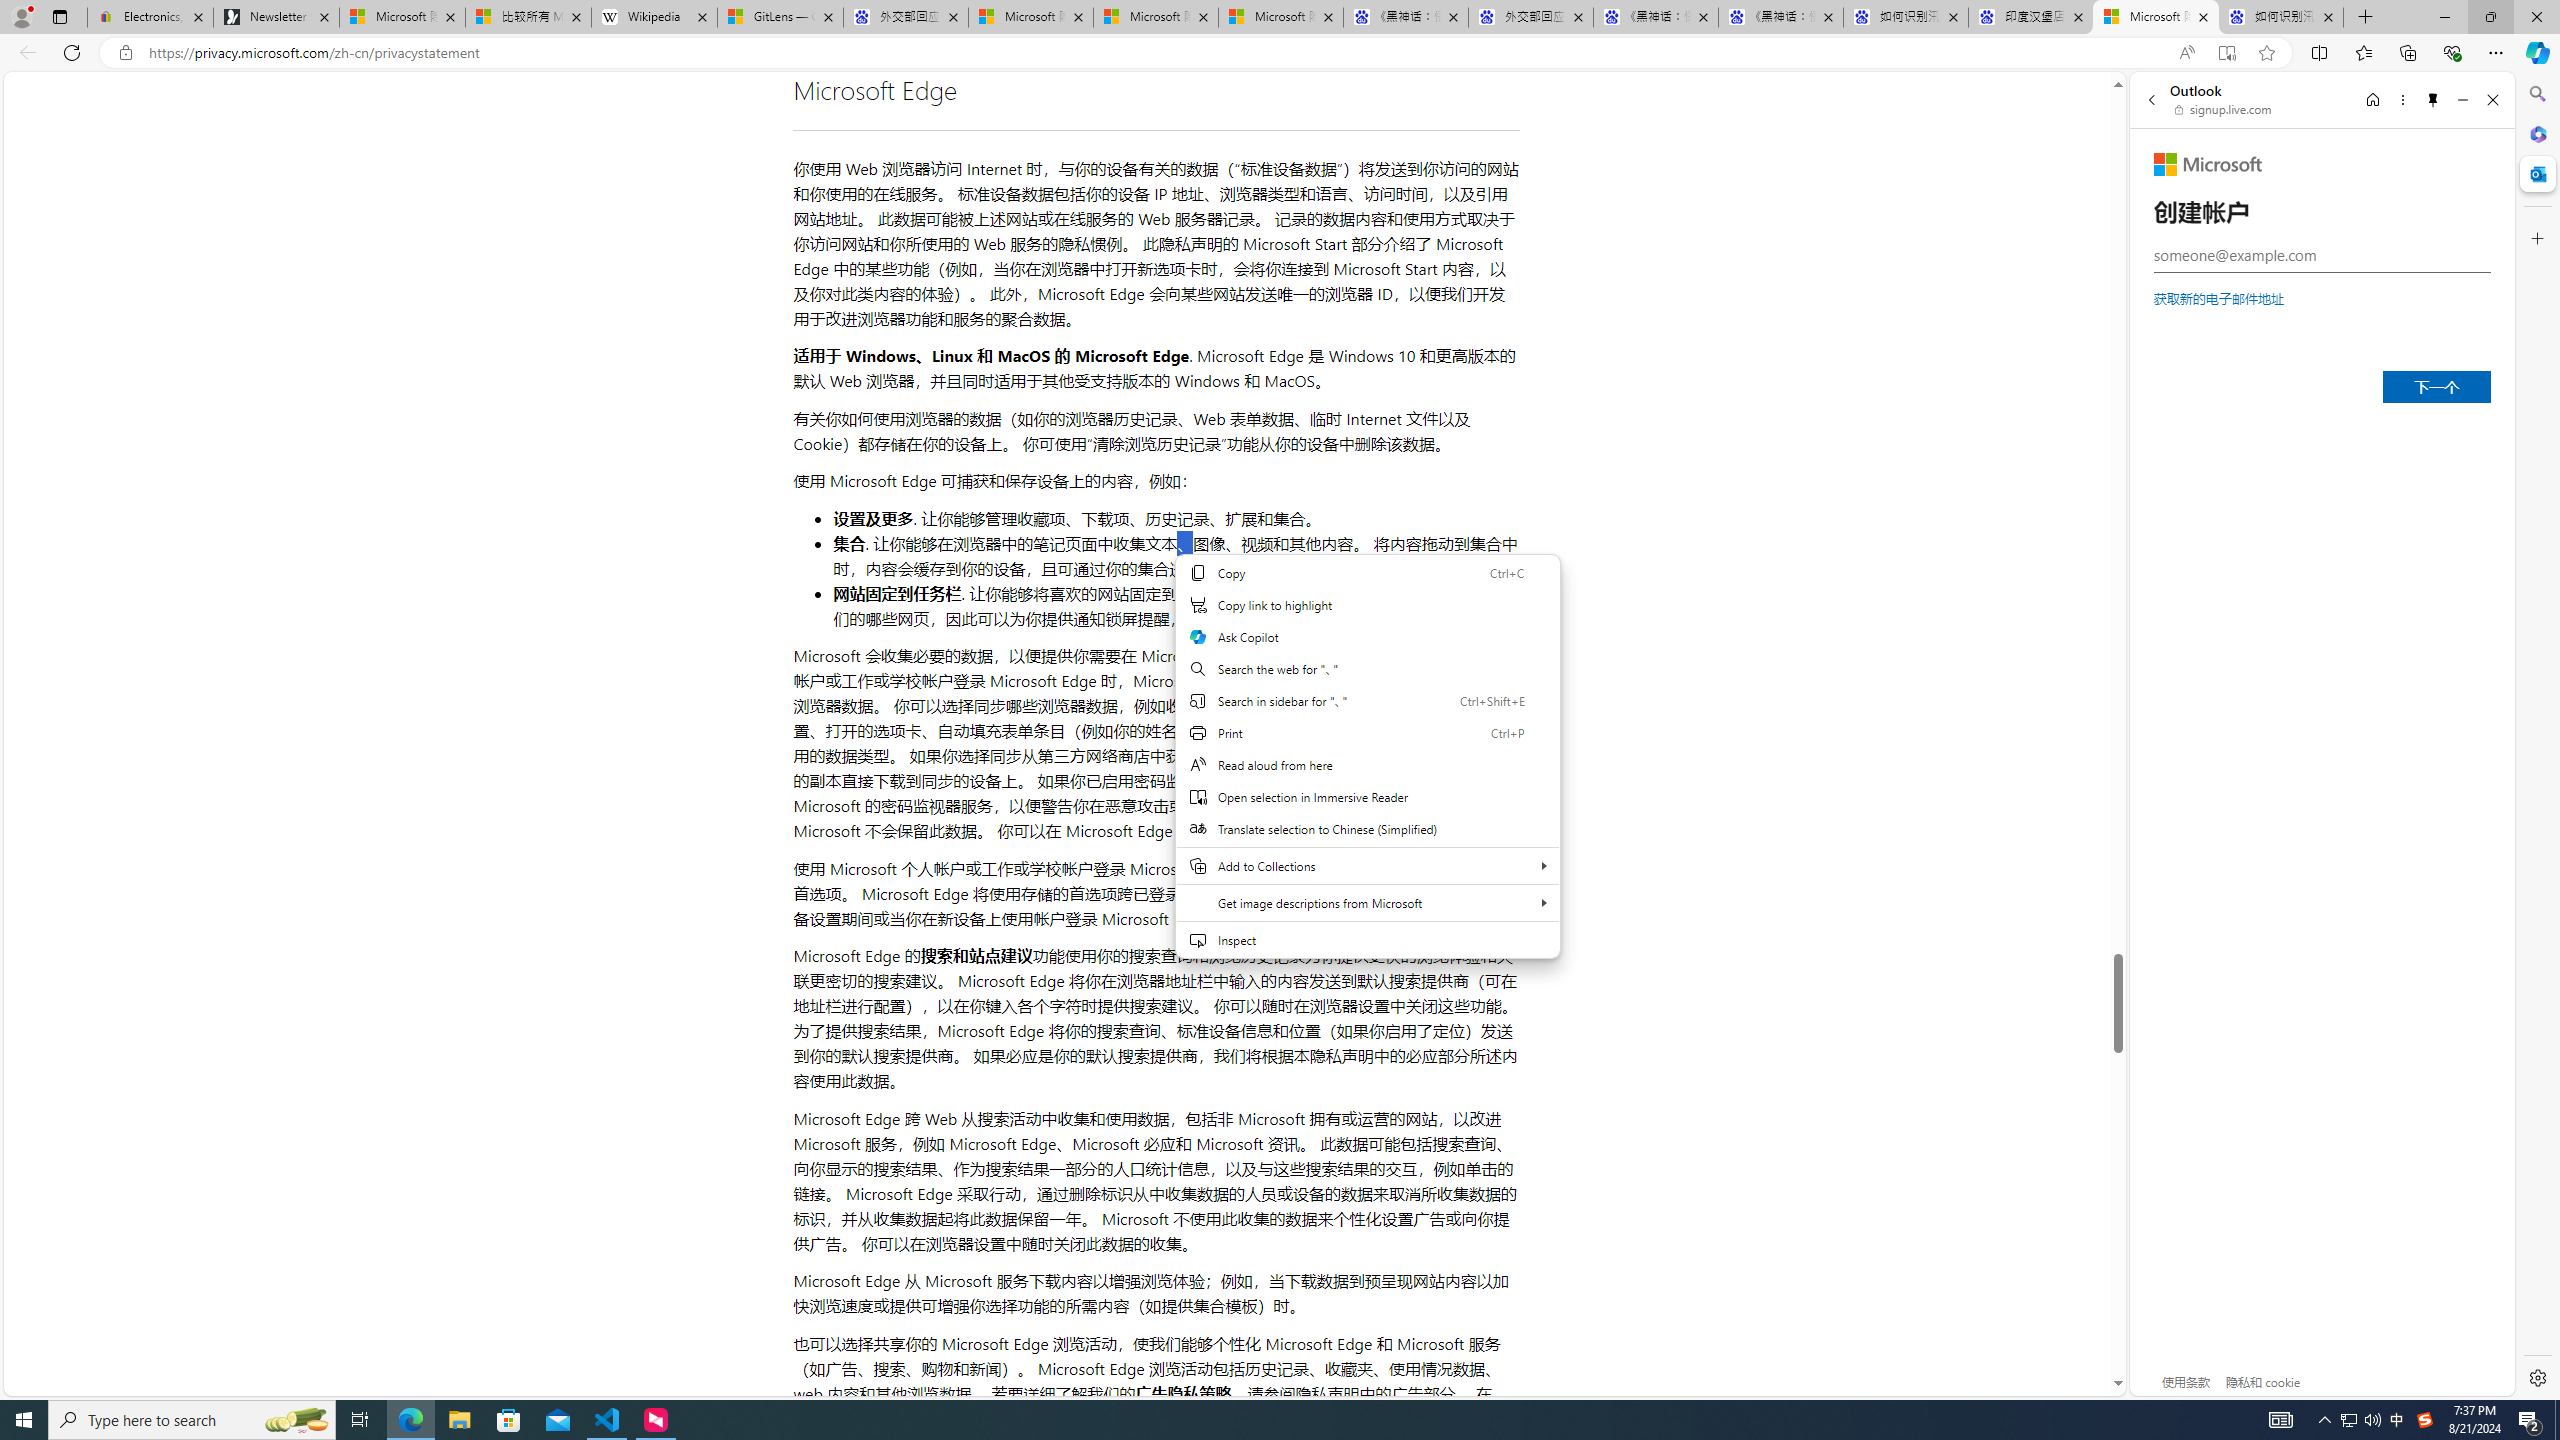 The width and height of the screenshot is (2560, 1440). Describe the element at coordinates (1367, 732) in the screenshot. I see `Print` at that location.